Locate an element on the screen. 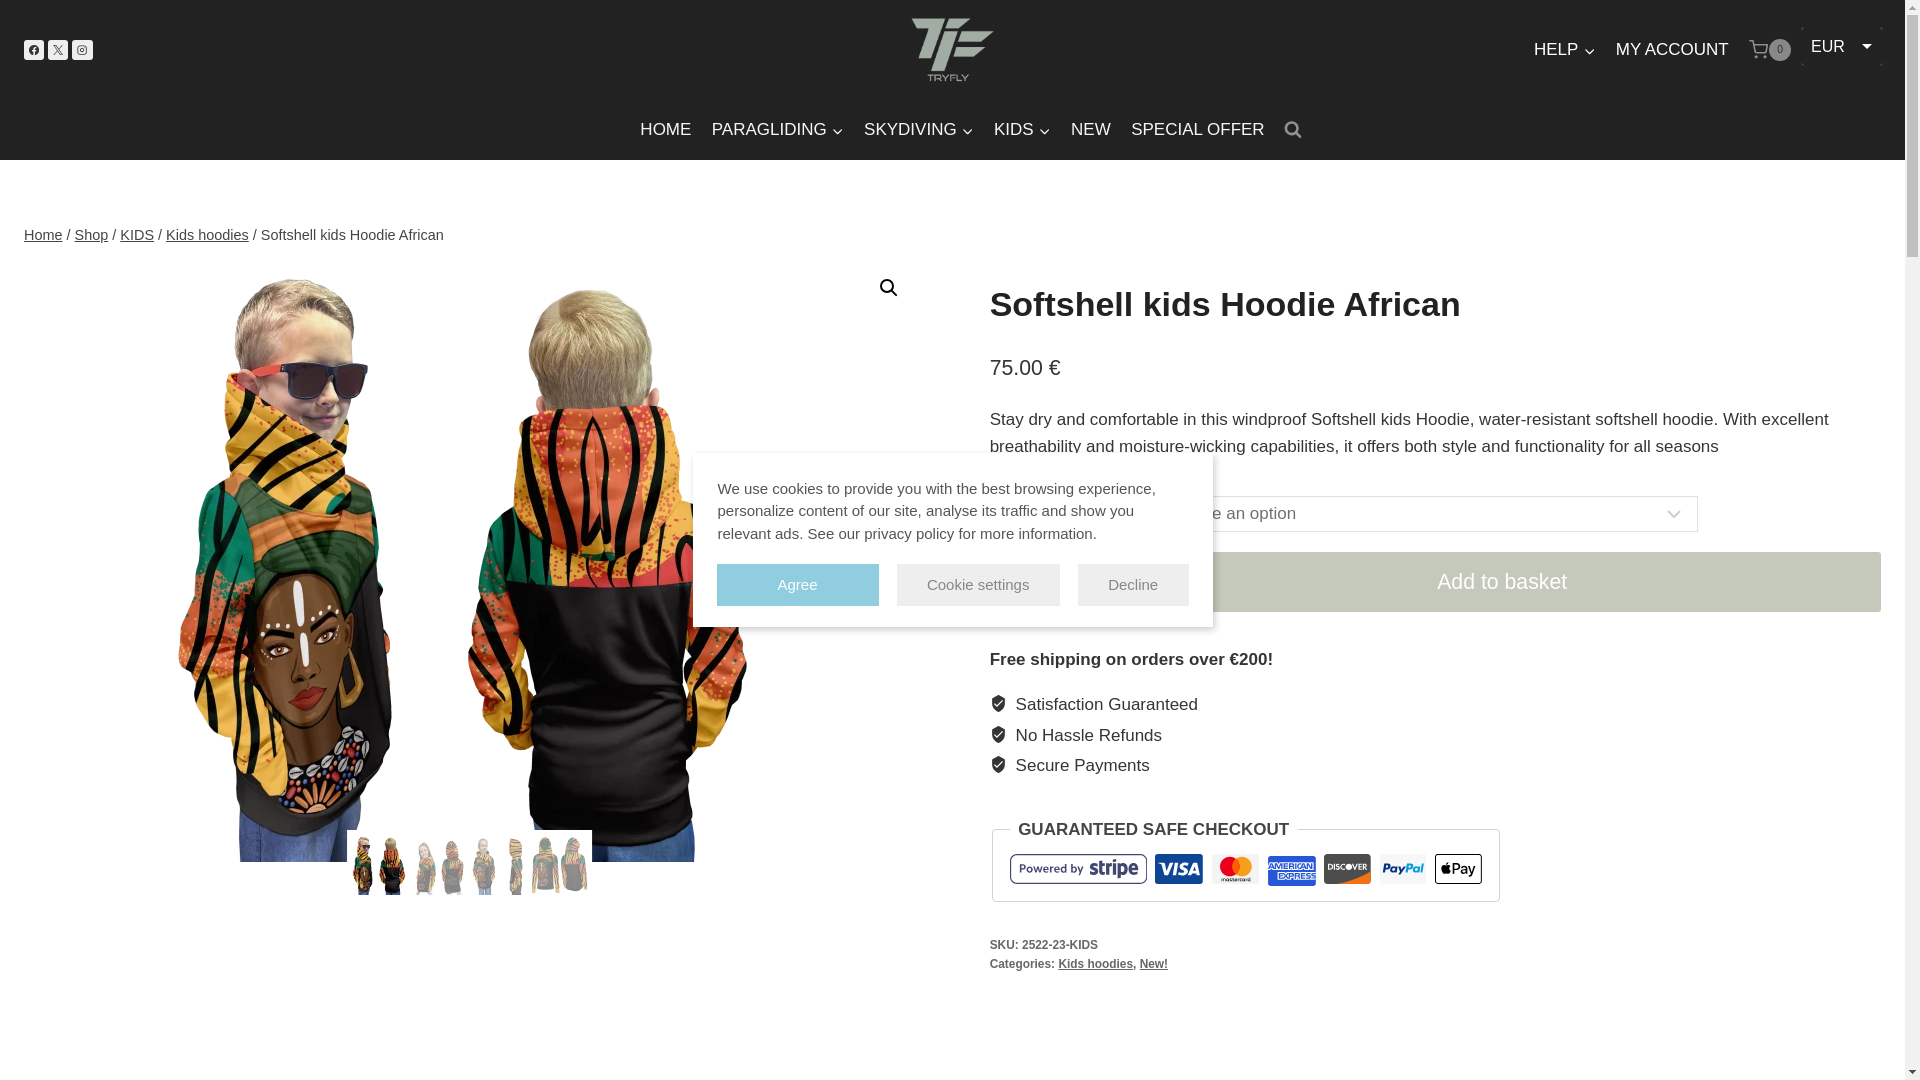  PARAGLIDING is located at coordinates (778, 130).